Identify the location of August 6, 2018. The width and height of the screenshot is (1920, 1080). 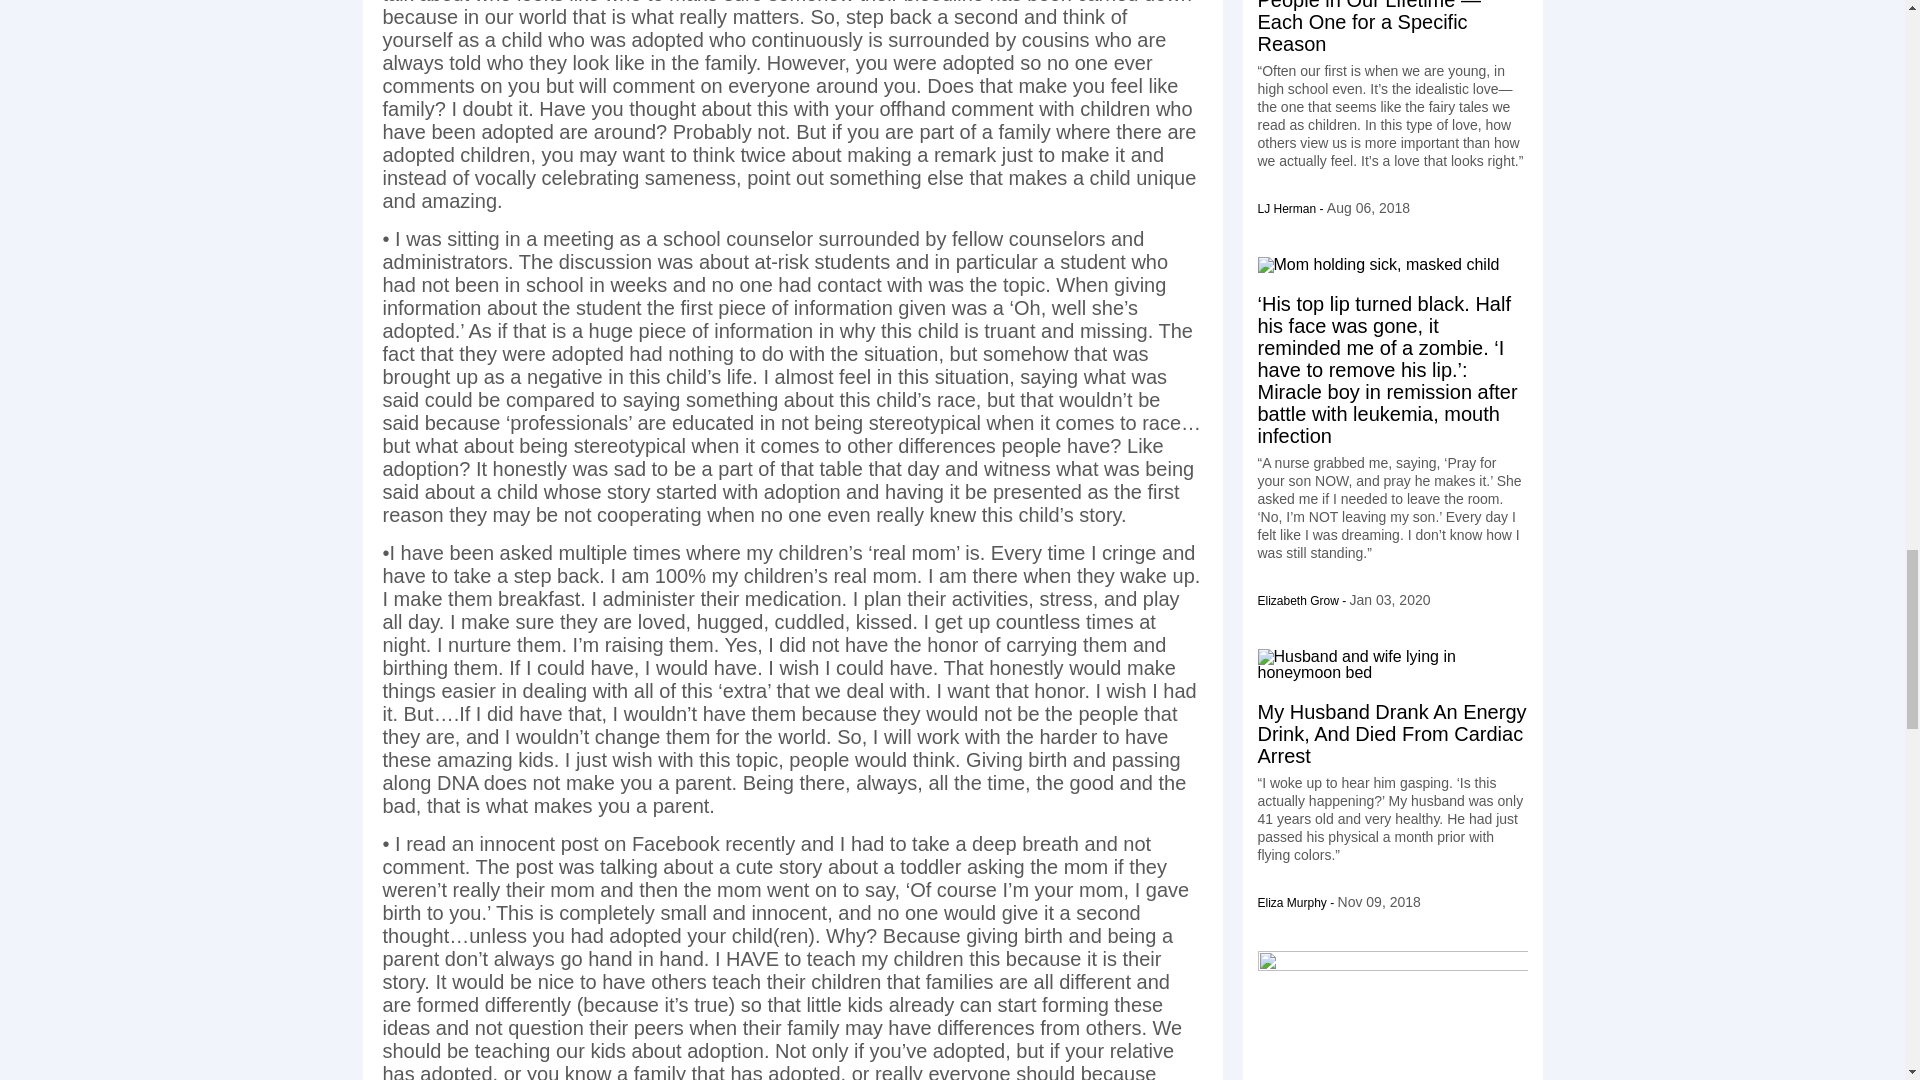
(1368, 208).